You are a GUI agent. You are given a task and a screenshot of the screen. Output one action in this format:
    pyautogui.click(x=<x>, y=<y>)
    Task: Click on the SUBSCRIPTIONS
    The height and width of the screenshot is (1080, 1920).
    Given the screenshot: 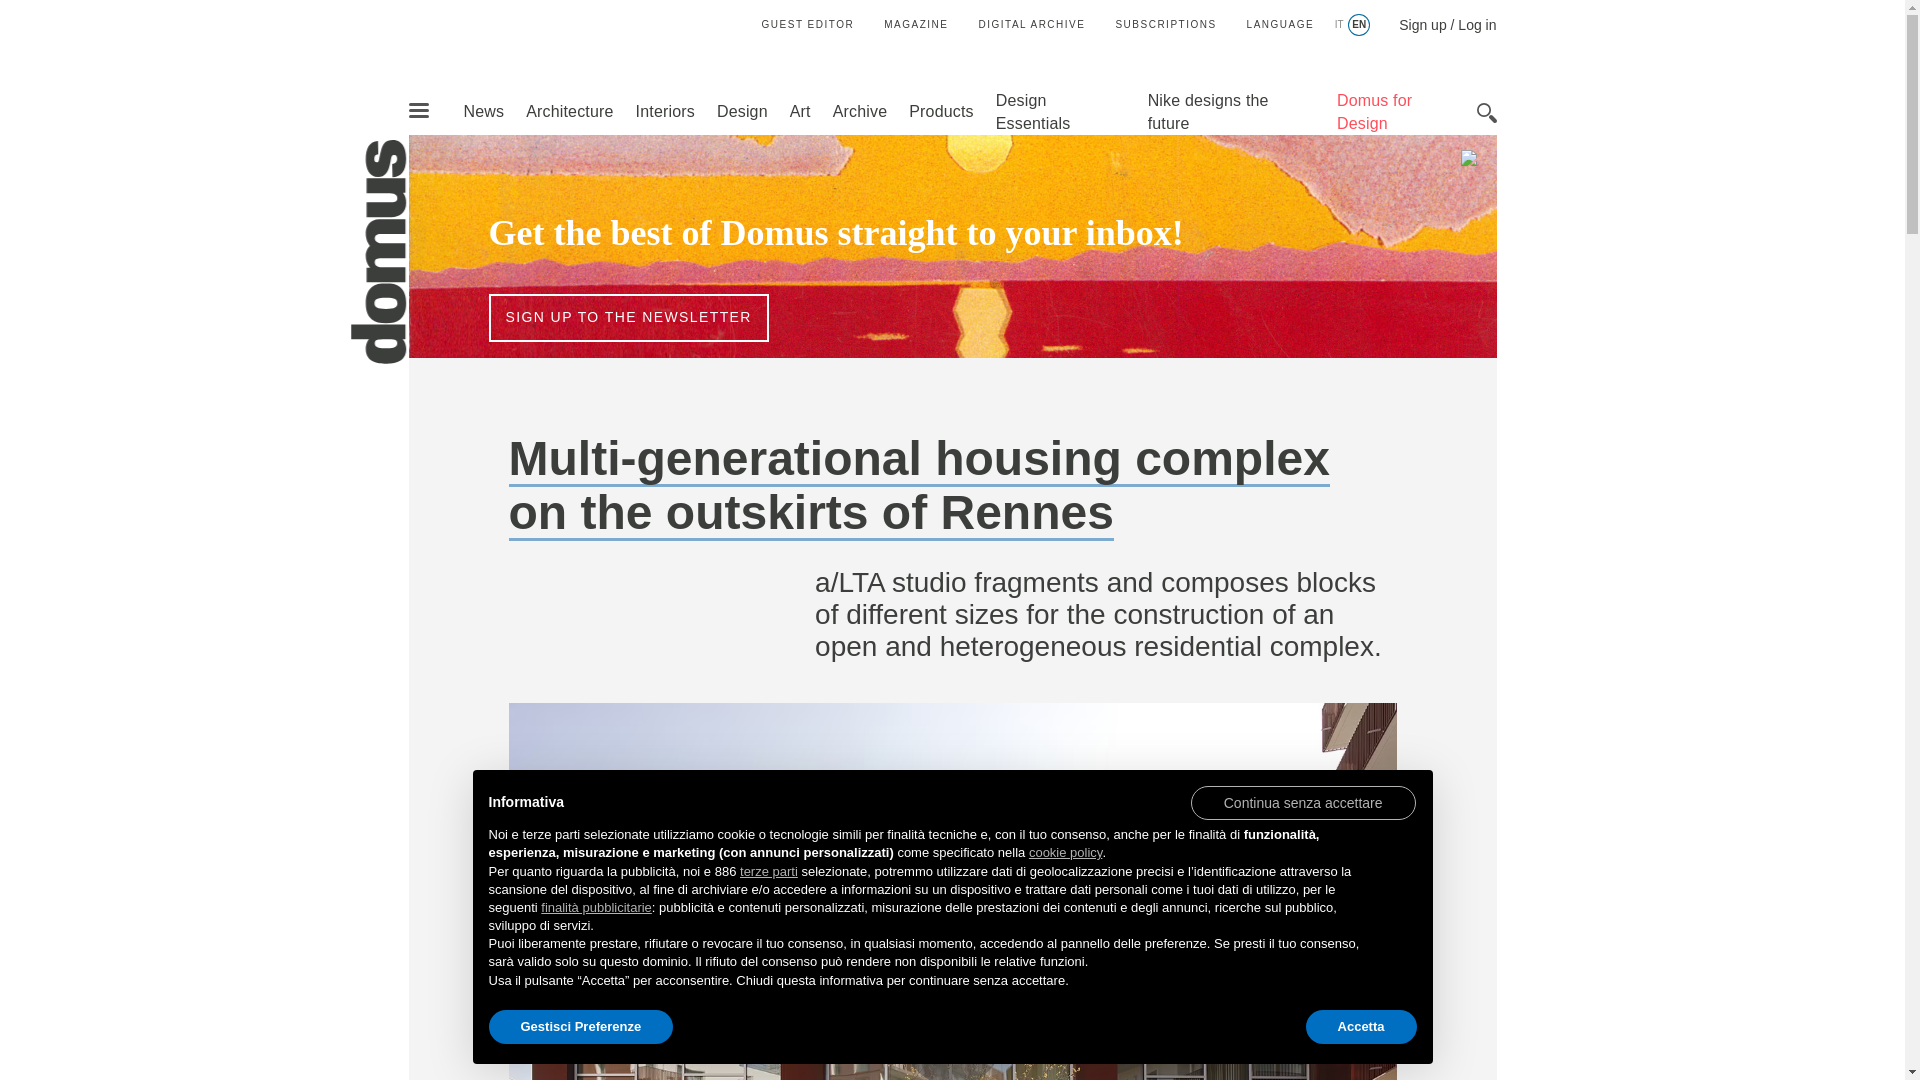 What is the action you would take?
    pyautogui.click(x=1165, y=24)
    